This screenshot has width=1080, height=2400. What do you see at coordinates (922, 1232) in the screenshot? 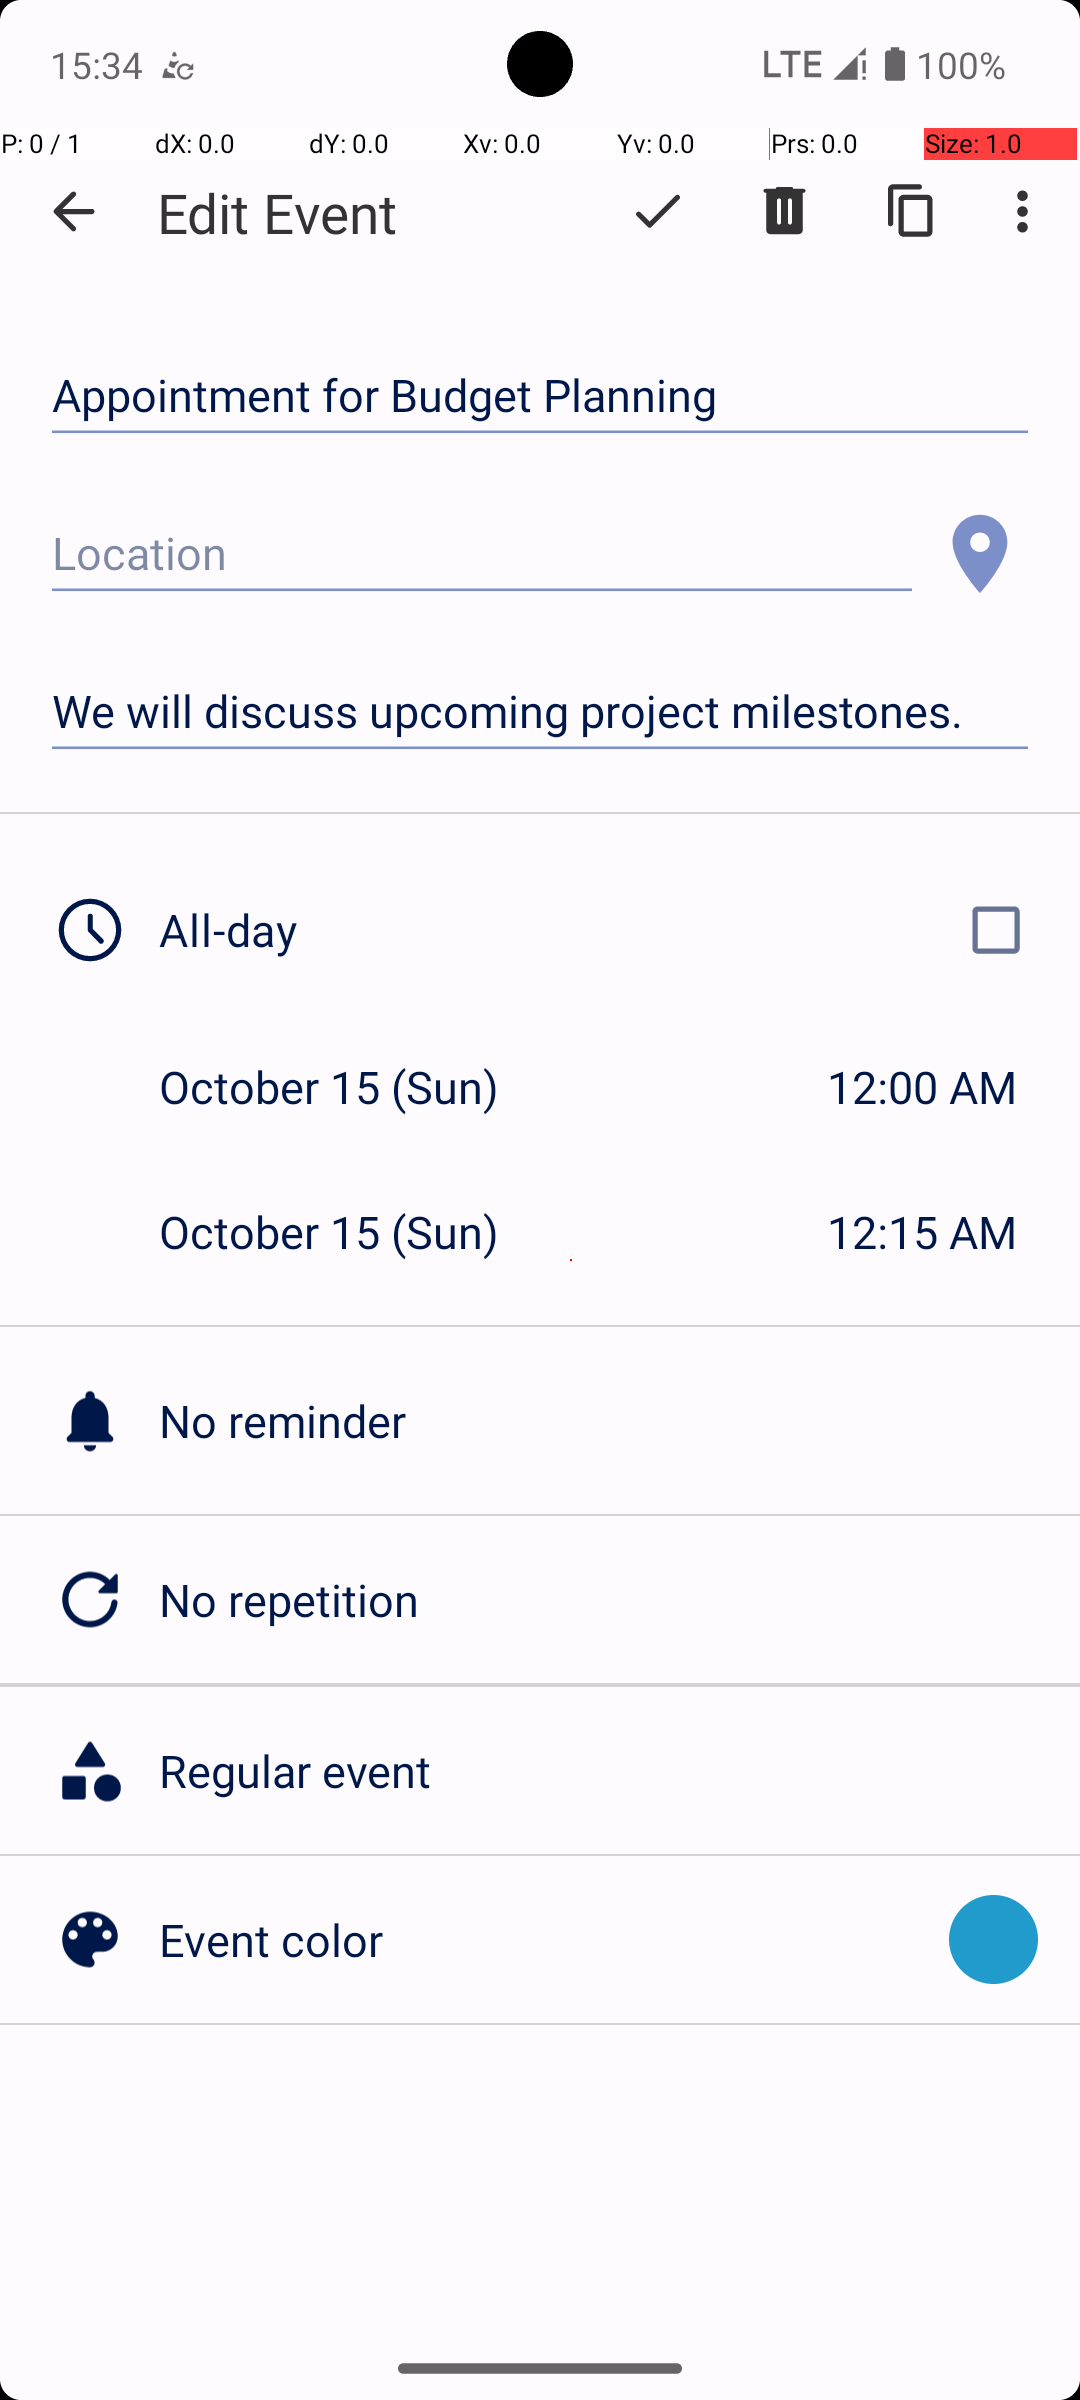
I see `12:15 AM` at bounding box center [922, 1232].